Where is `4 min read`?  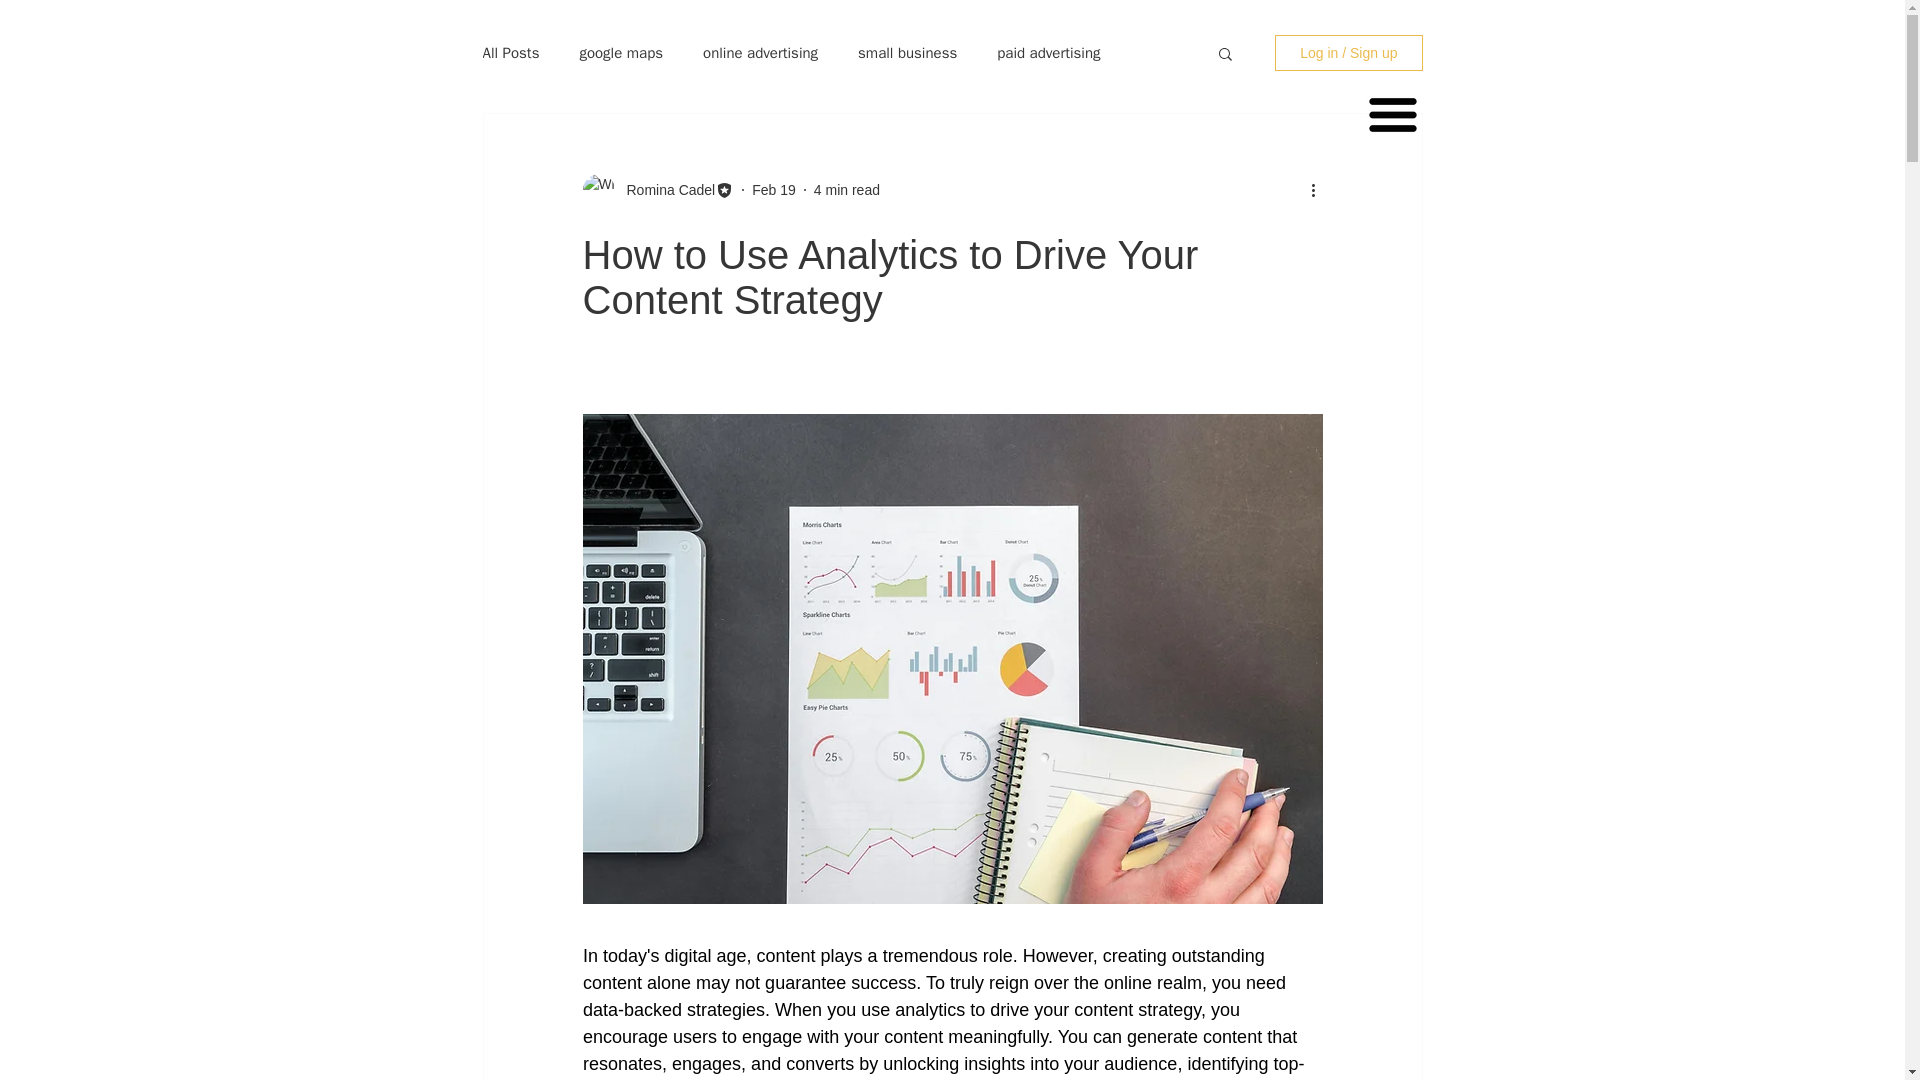 4 min read is located at coordinates (846, 190).